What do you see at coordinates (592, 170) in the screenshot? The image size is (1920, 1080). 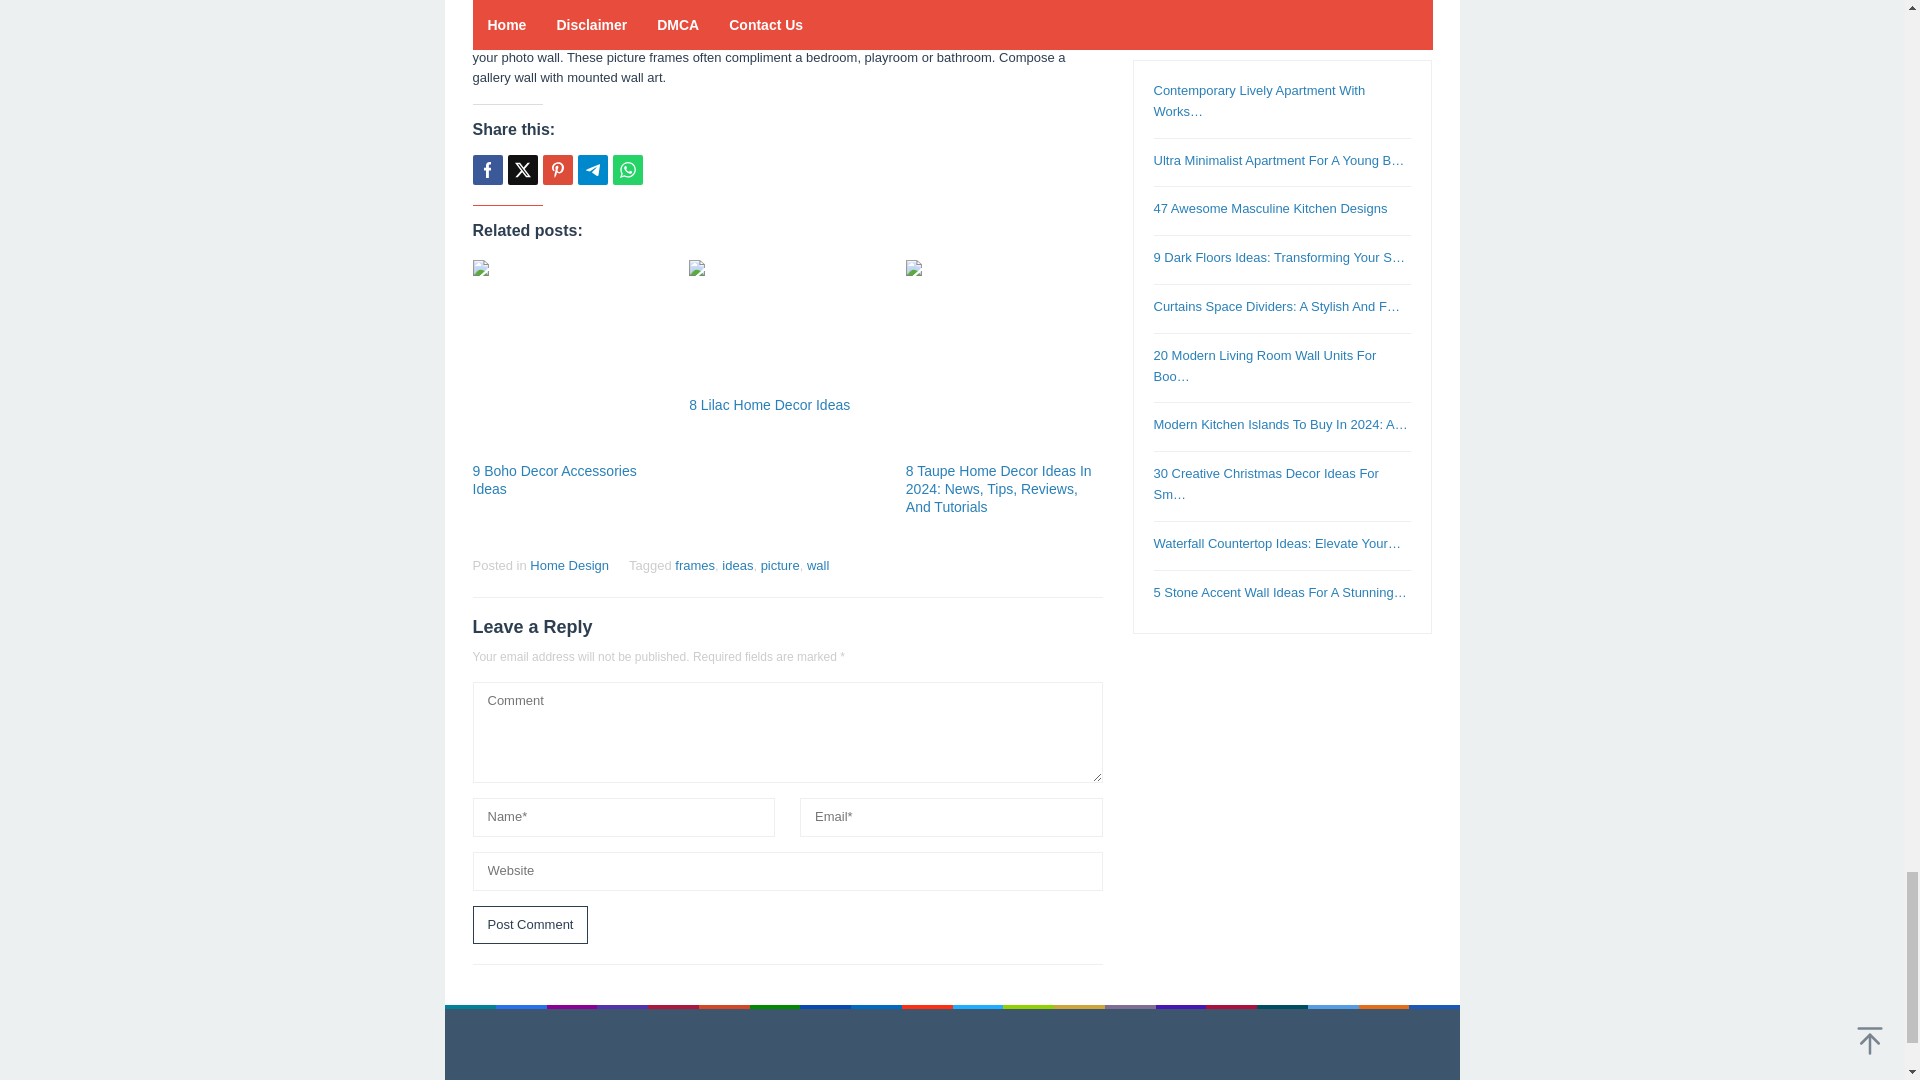 I see `Telegram Share` at bounding box center [592, 170].